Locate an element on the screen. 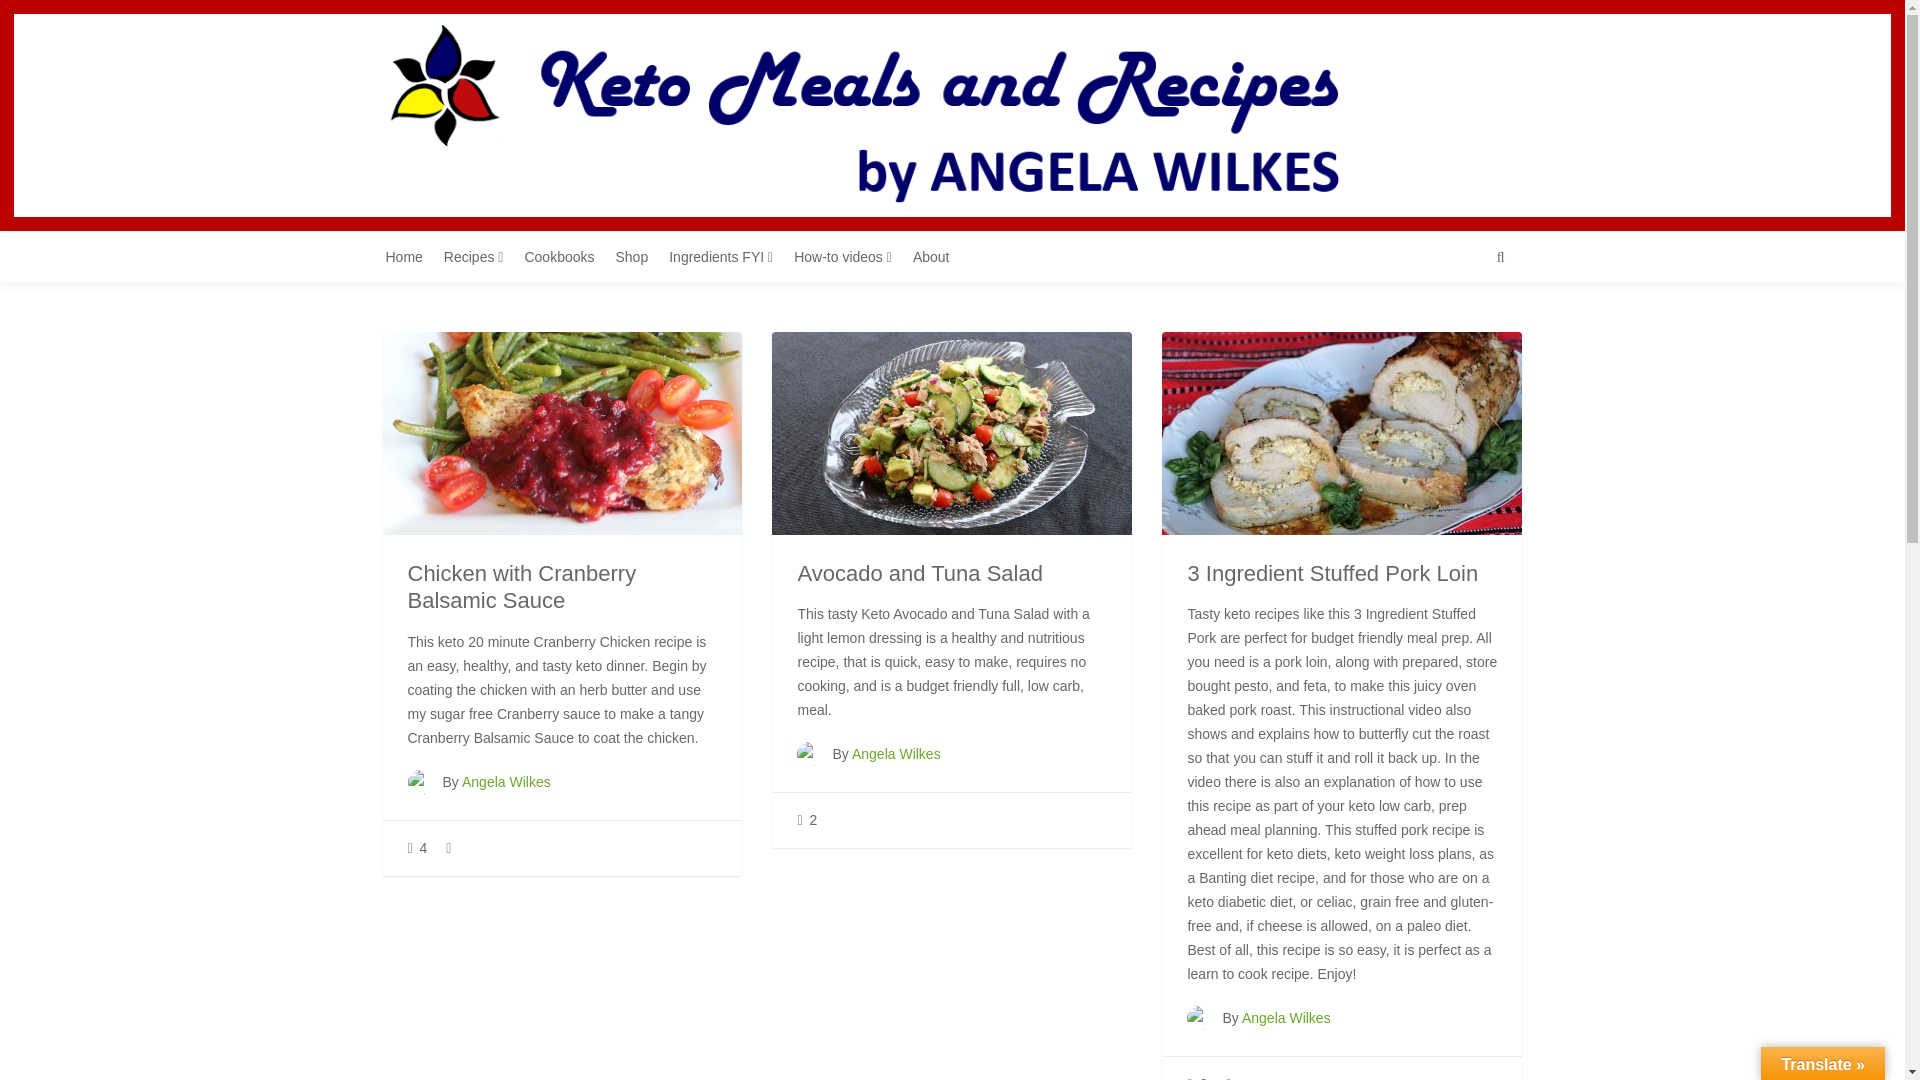 The height and width of the screenshot is (1080, 1920). Ingredients FYI is located at coordinates (728, 256).